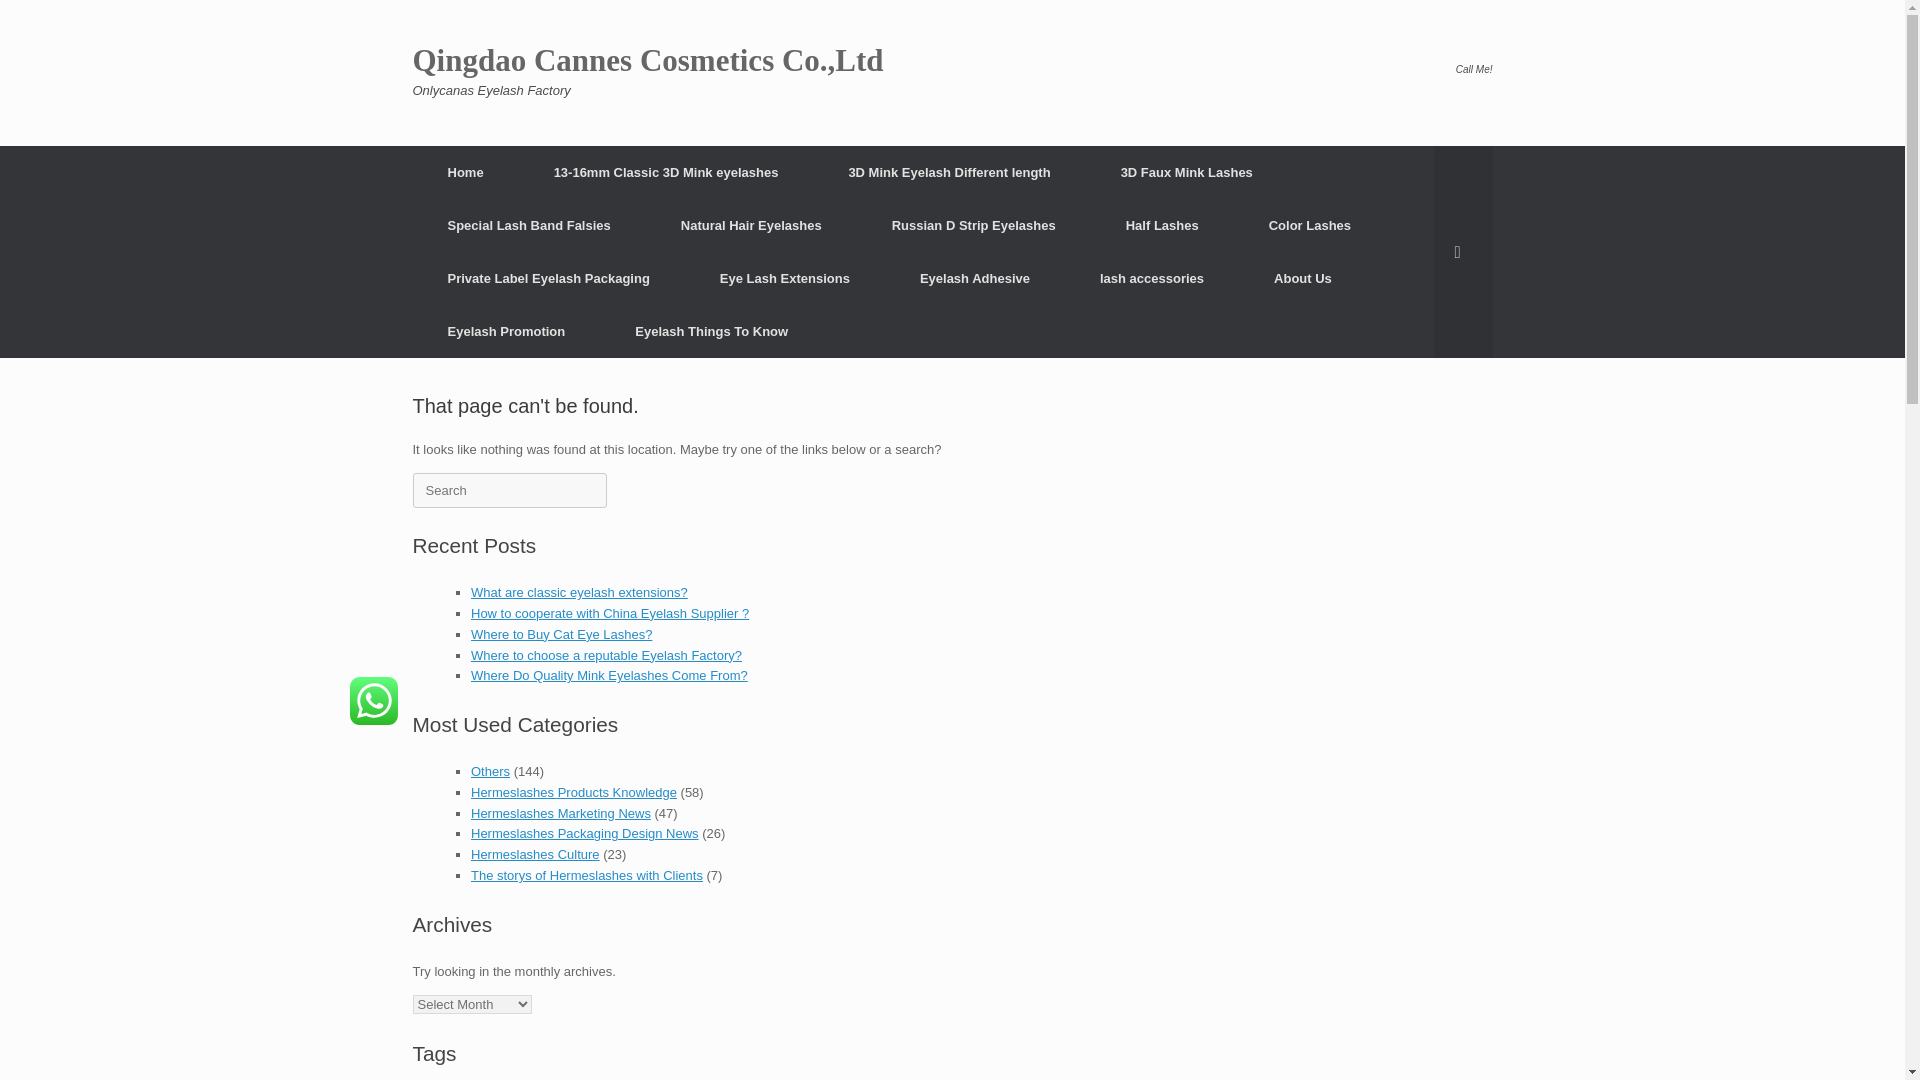  What do you see at coordinates (1152, 278) in the screenshot?
I see `lash accessories` at bounding box center [1152, 278].